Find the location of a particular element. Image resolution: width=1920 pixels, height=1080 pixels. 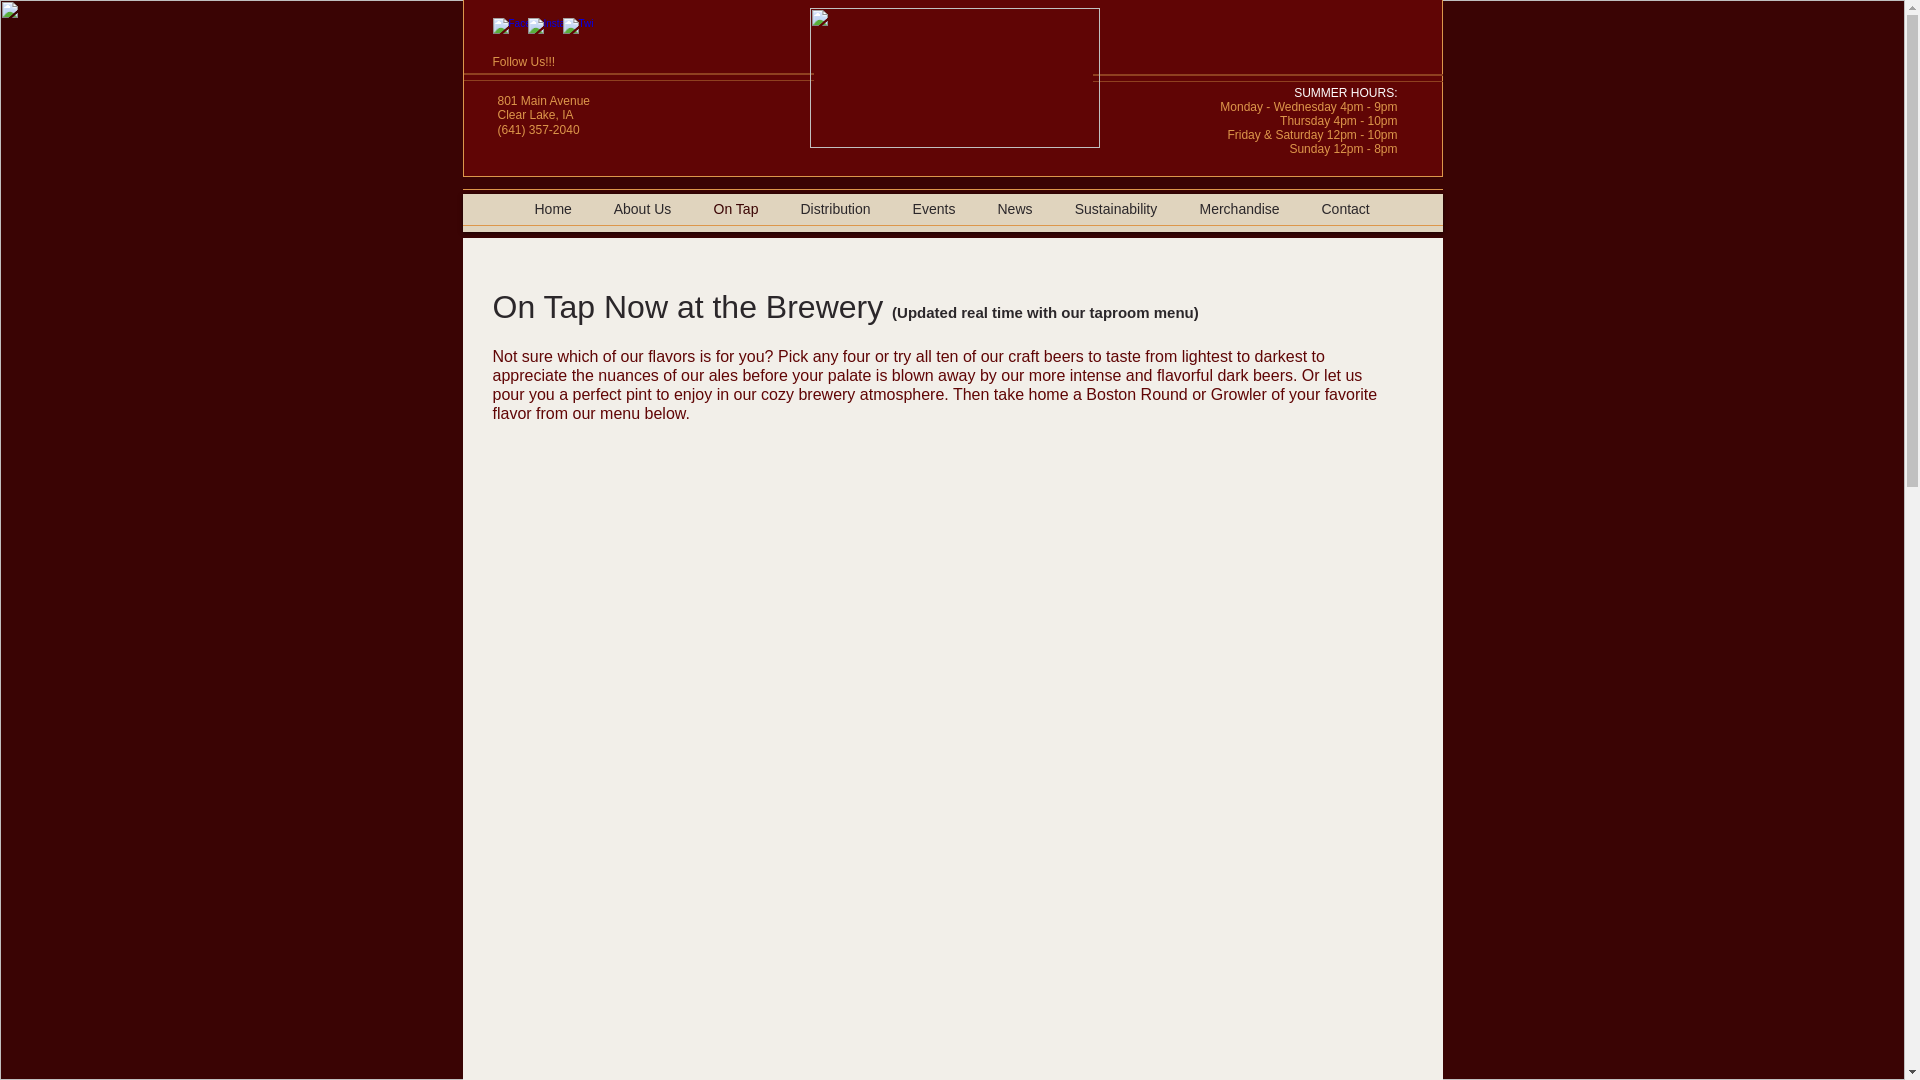

On Tap is located at coordinates (735, 208).